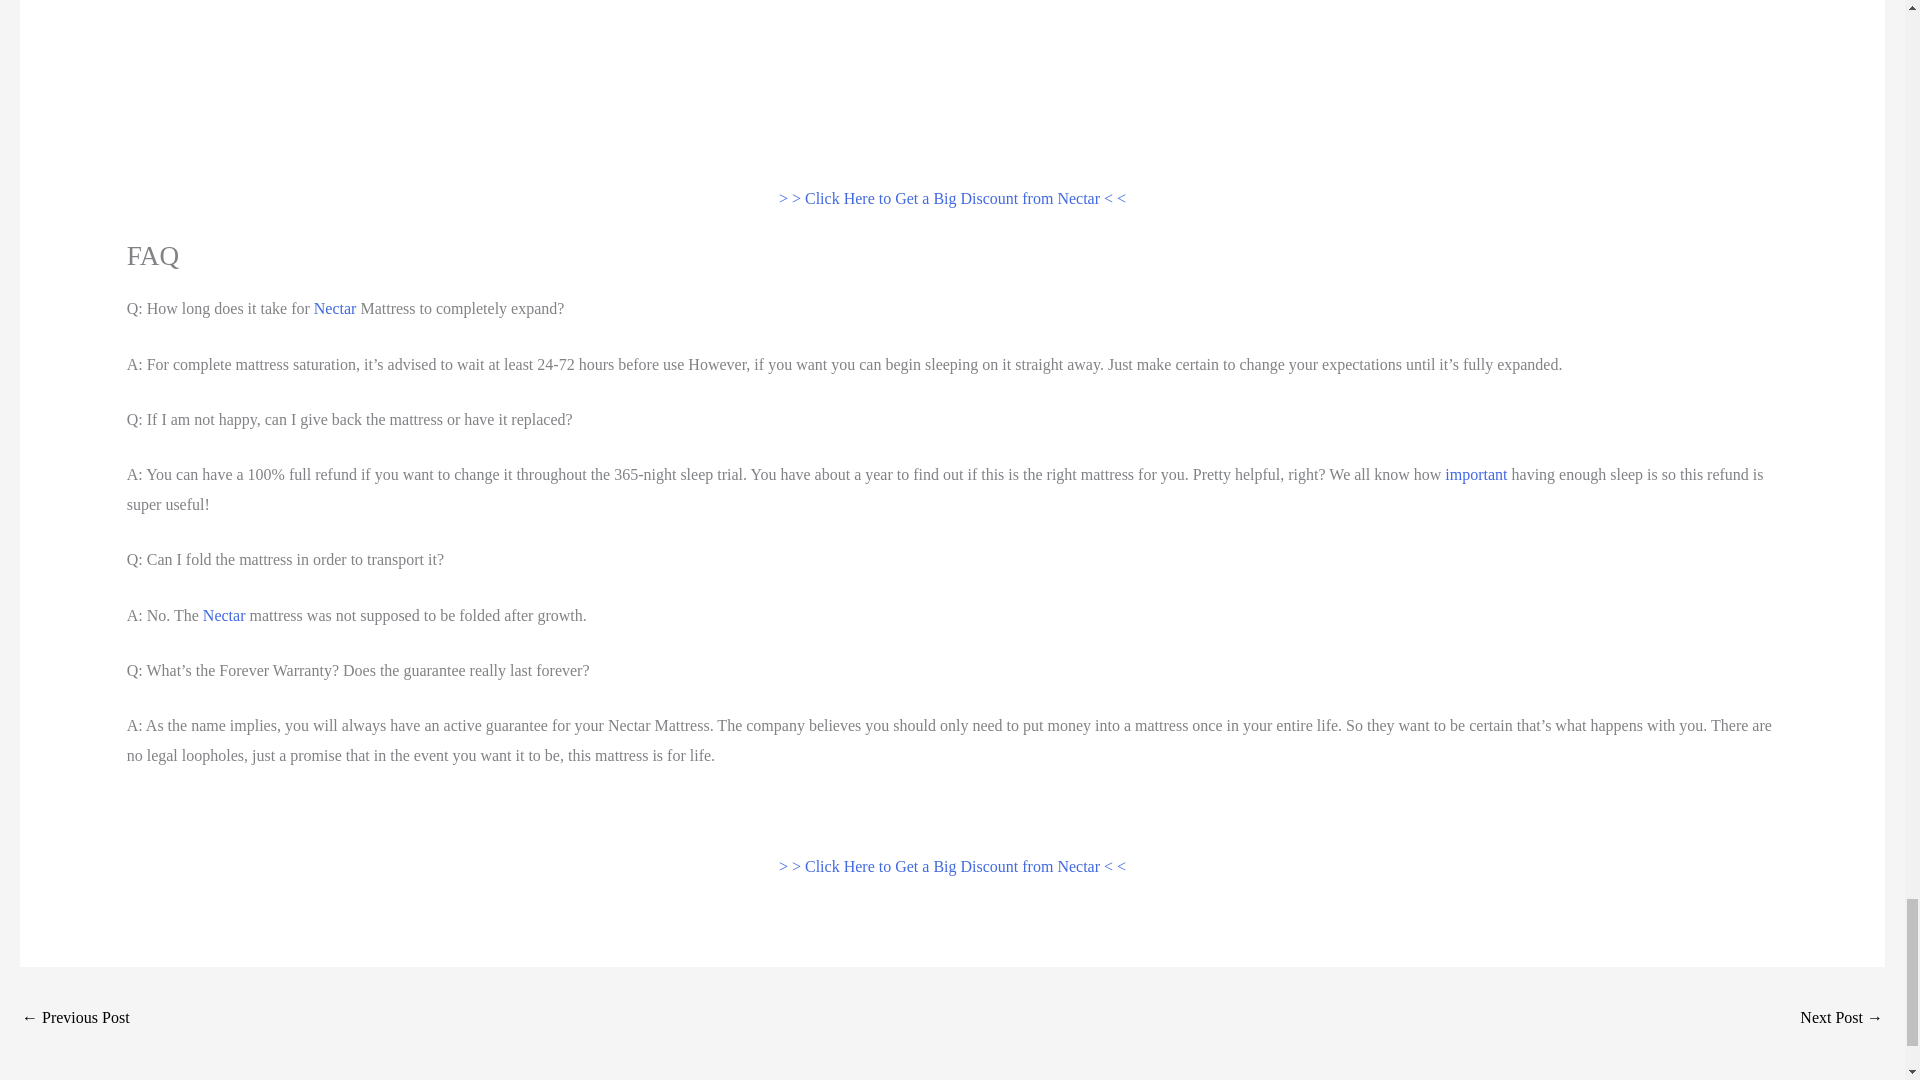 Image resolution: width=1920 pixels, height=1080 pixels. I want to click on Nectar Mattress Referral Program, so click(76, 1019).